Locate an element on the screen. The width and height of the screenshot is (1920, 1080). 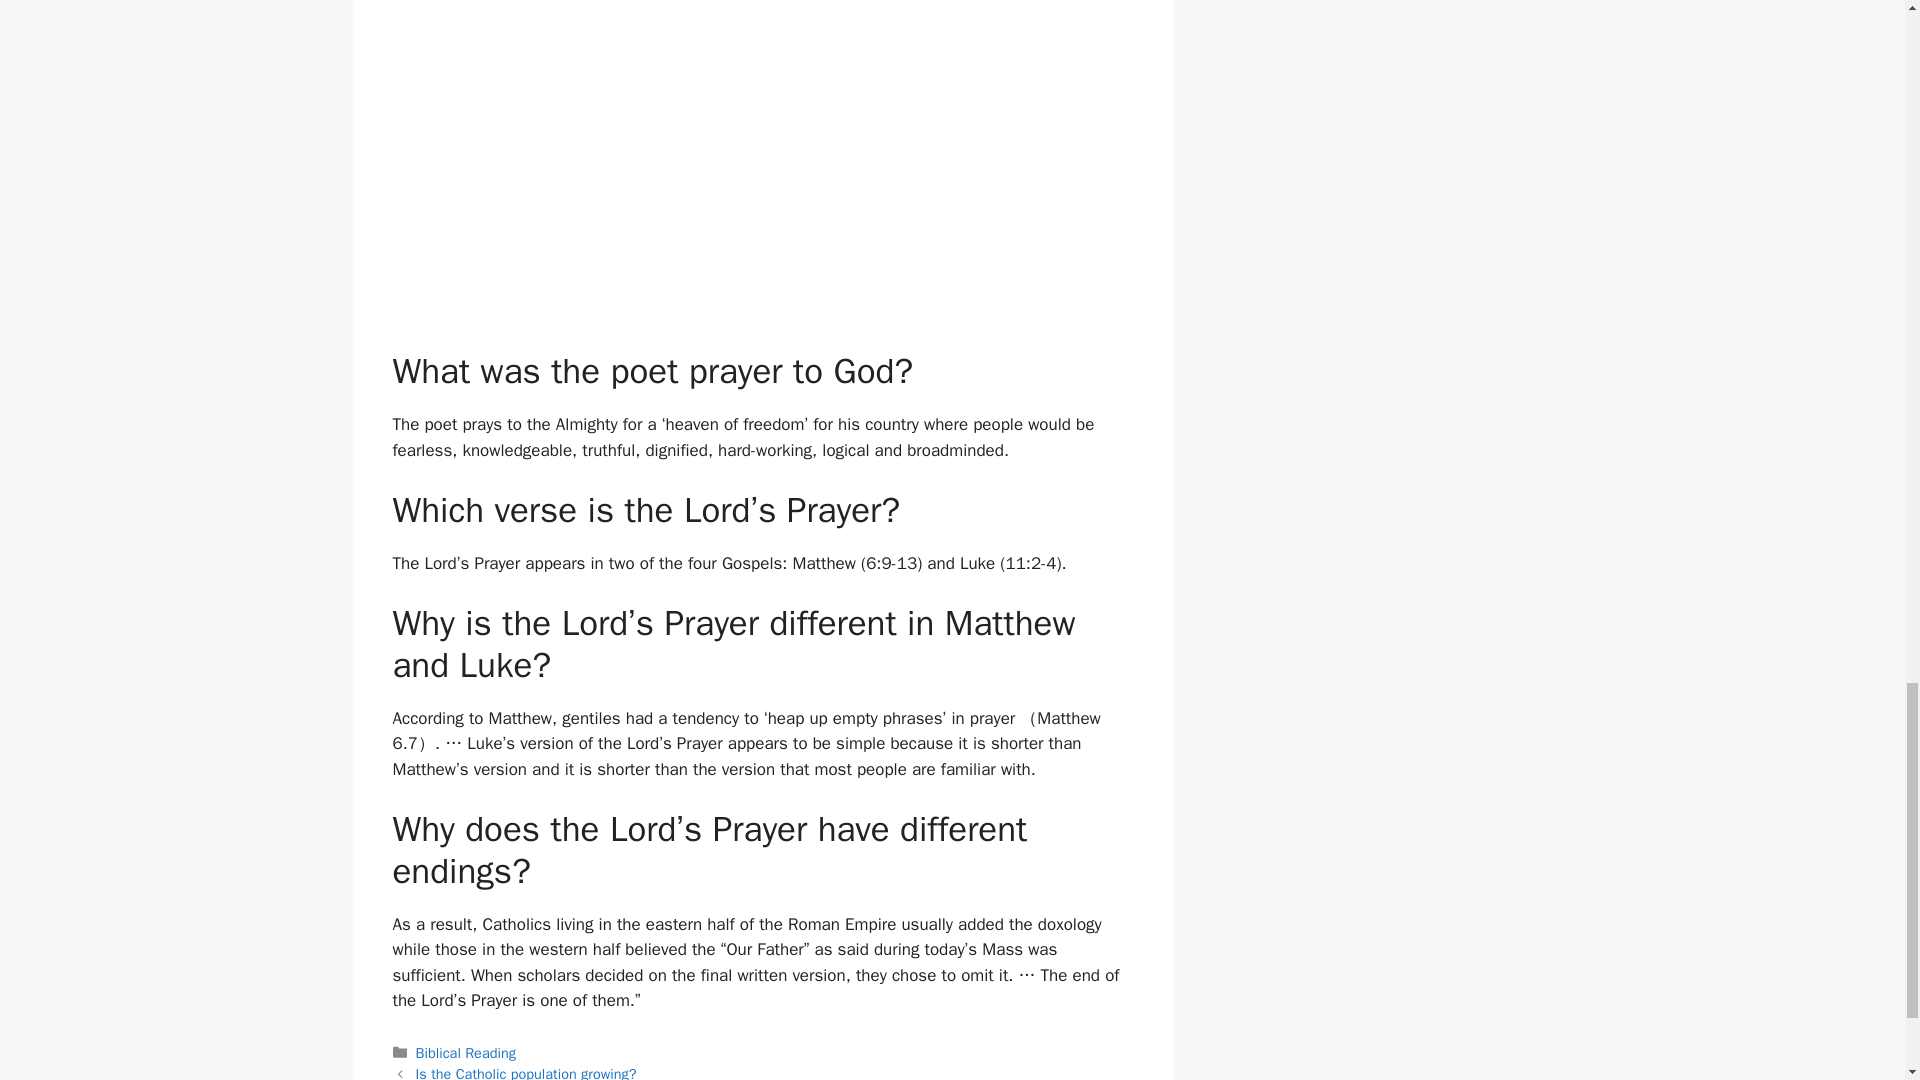
Biblical Reading is located at coordinates (466, 1052).